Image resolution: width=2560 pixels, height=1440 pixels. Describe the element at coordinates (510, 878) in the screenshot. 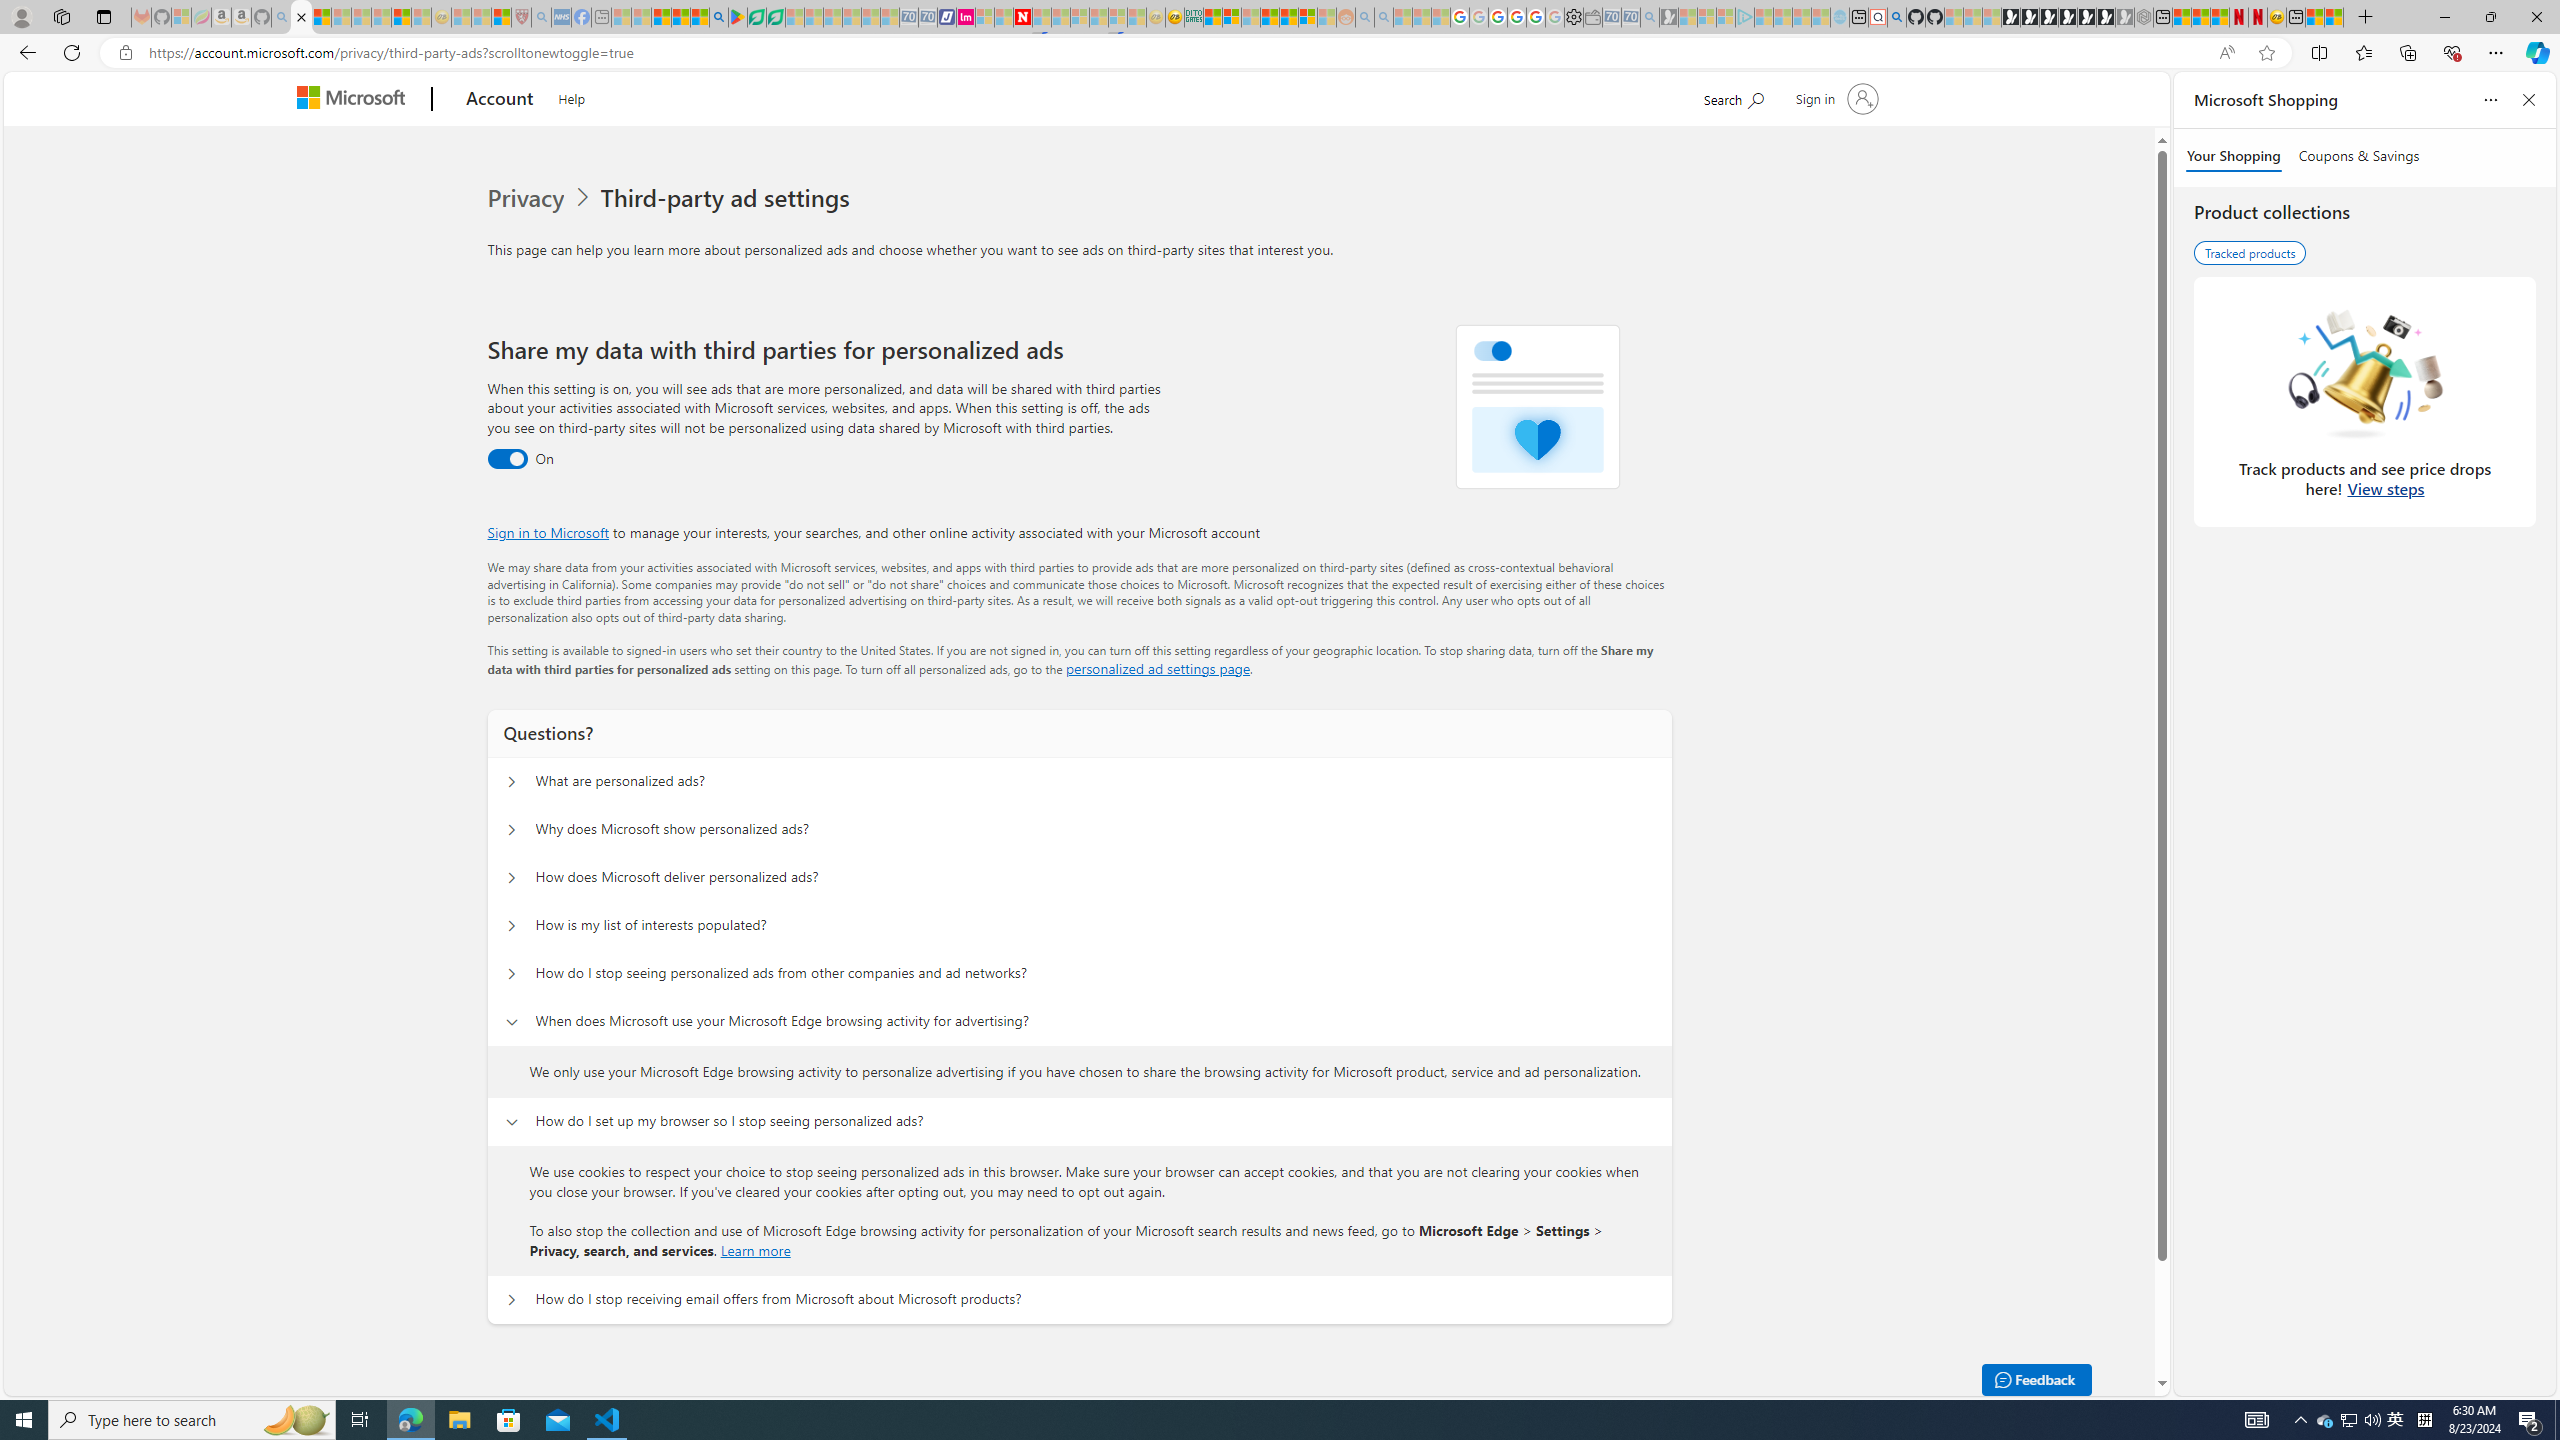

I see `Questions? How does Microsoft deliver personalized ads?` at that location.